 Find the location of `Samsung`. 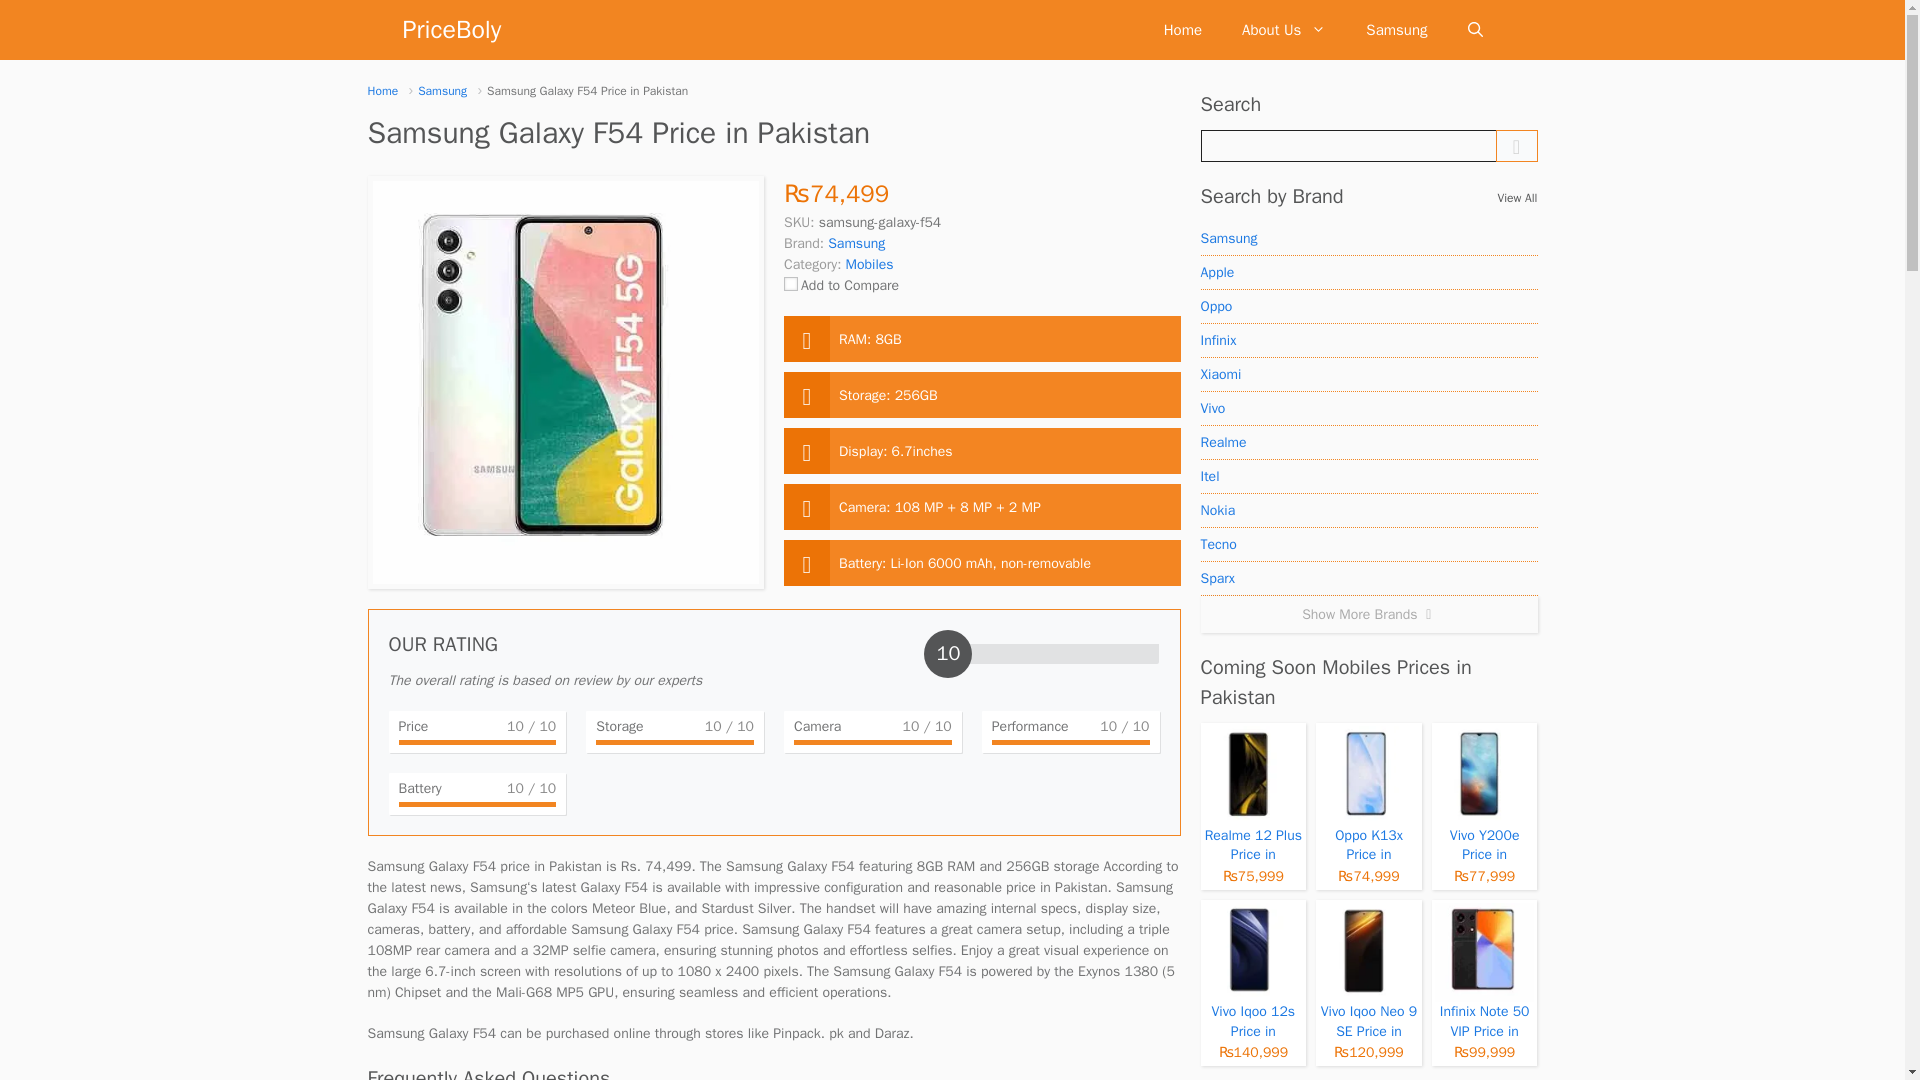

Samsung is located at coordinates (1368, 238).